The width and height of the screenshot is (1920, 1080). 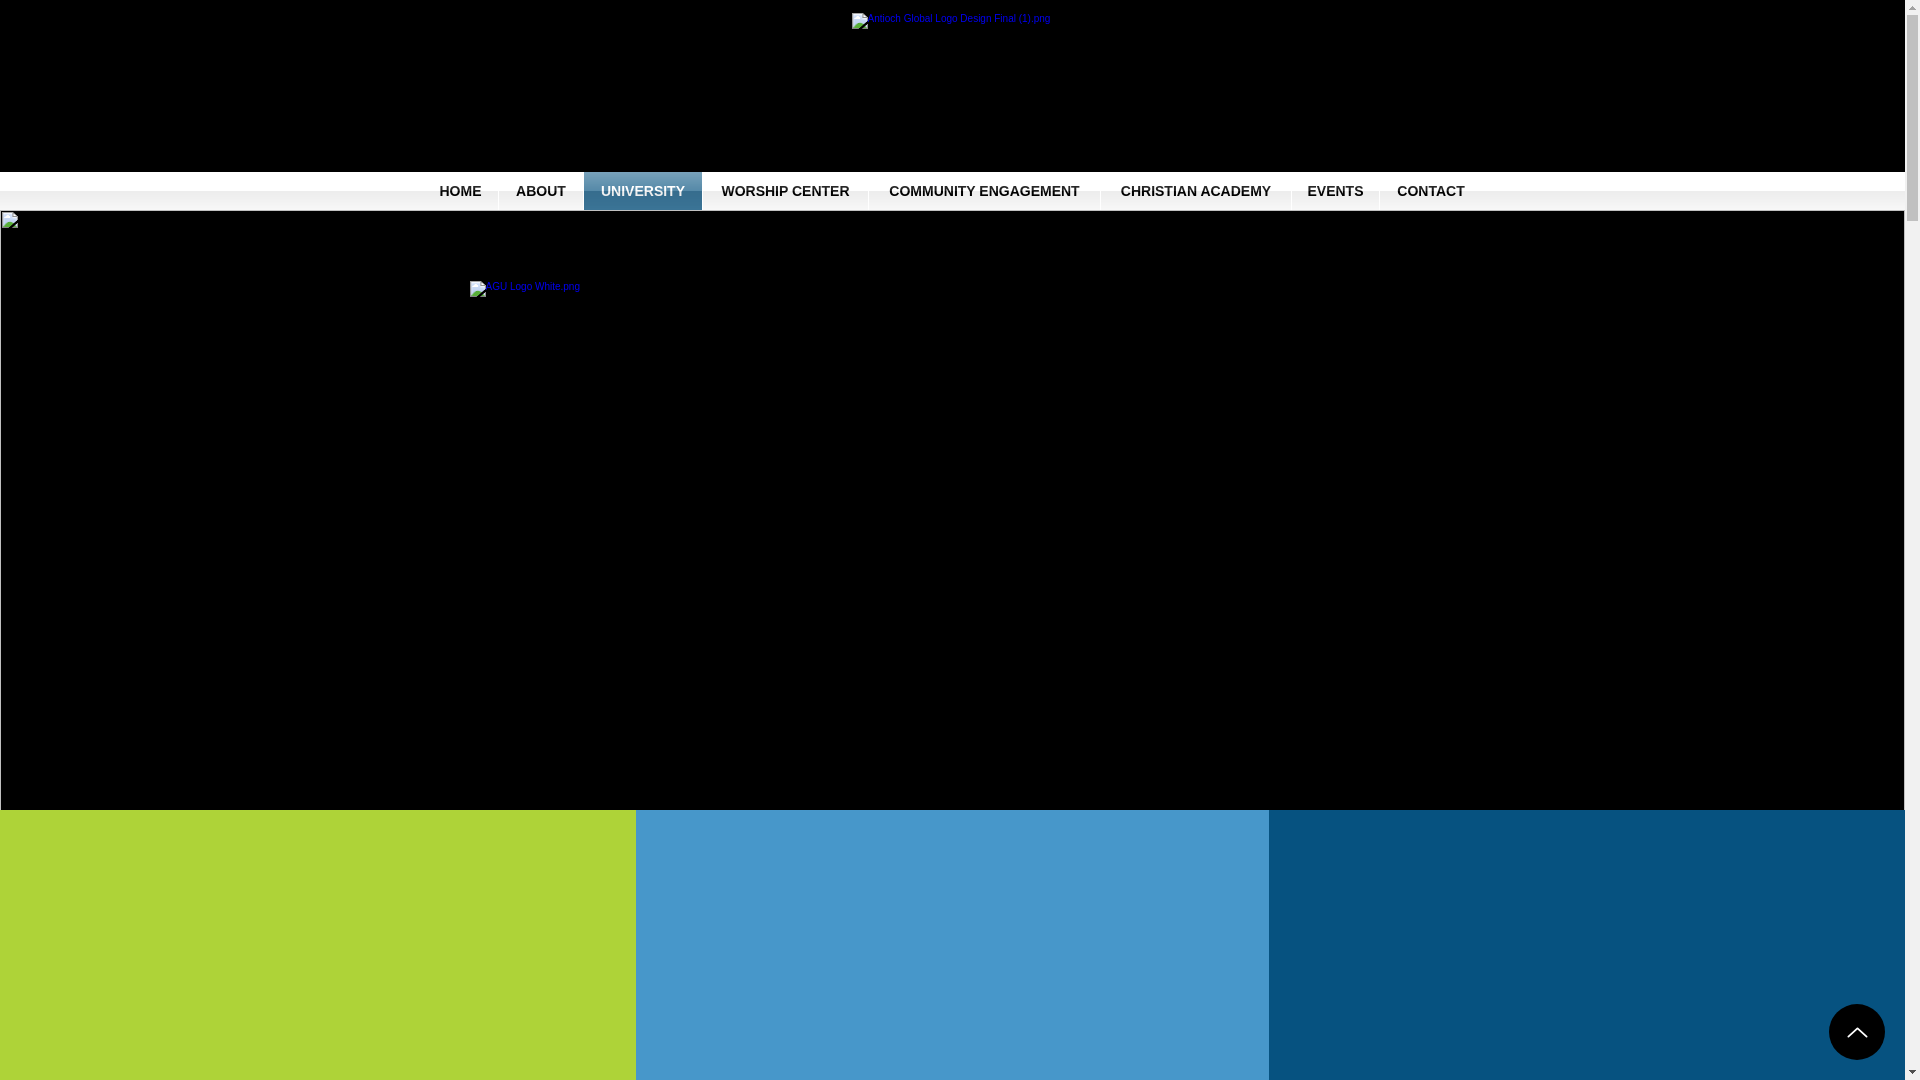 What do you see at coordinates (460, 190) in the screenshot?
I see `HOME` at bounding box center [460, 190].